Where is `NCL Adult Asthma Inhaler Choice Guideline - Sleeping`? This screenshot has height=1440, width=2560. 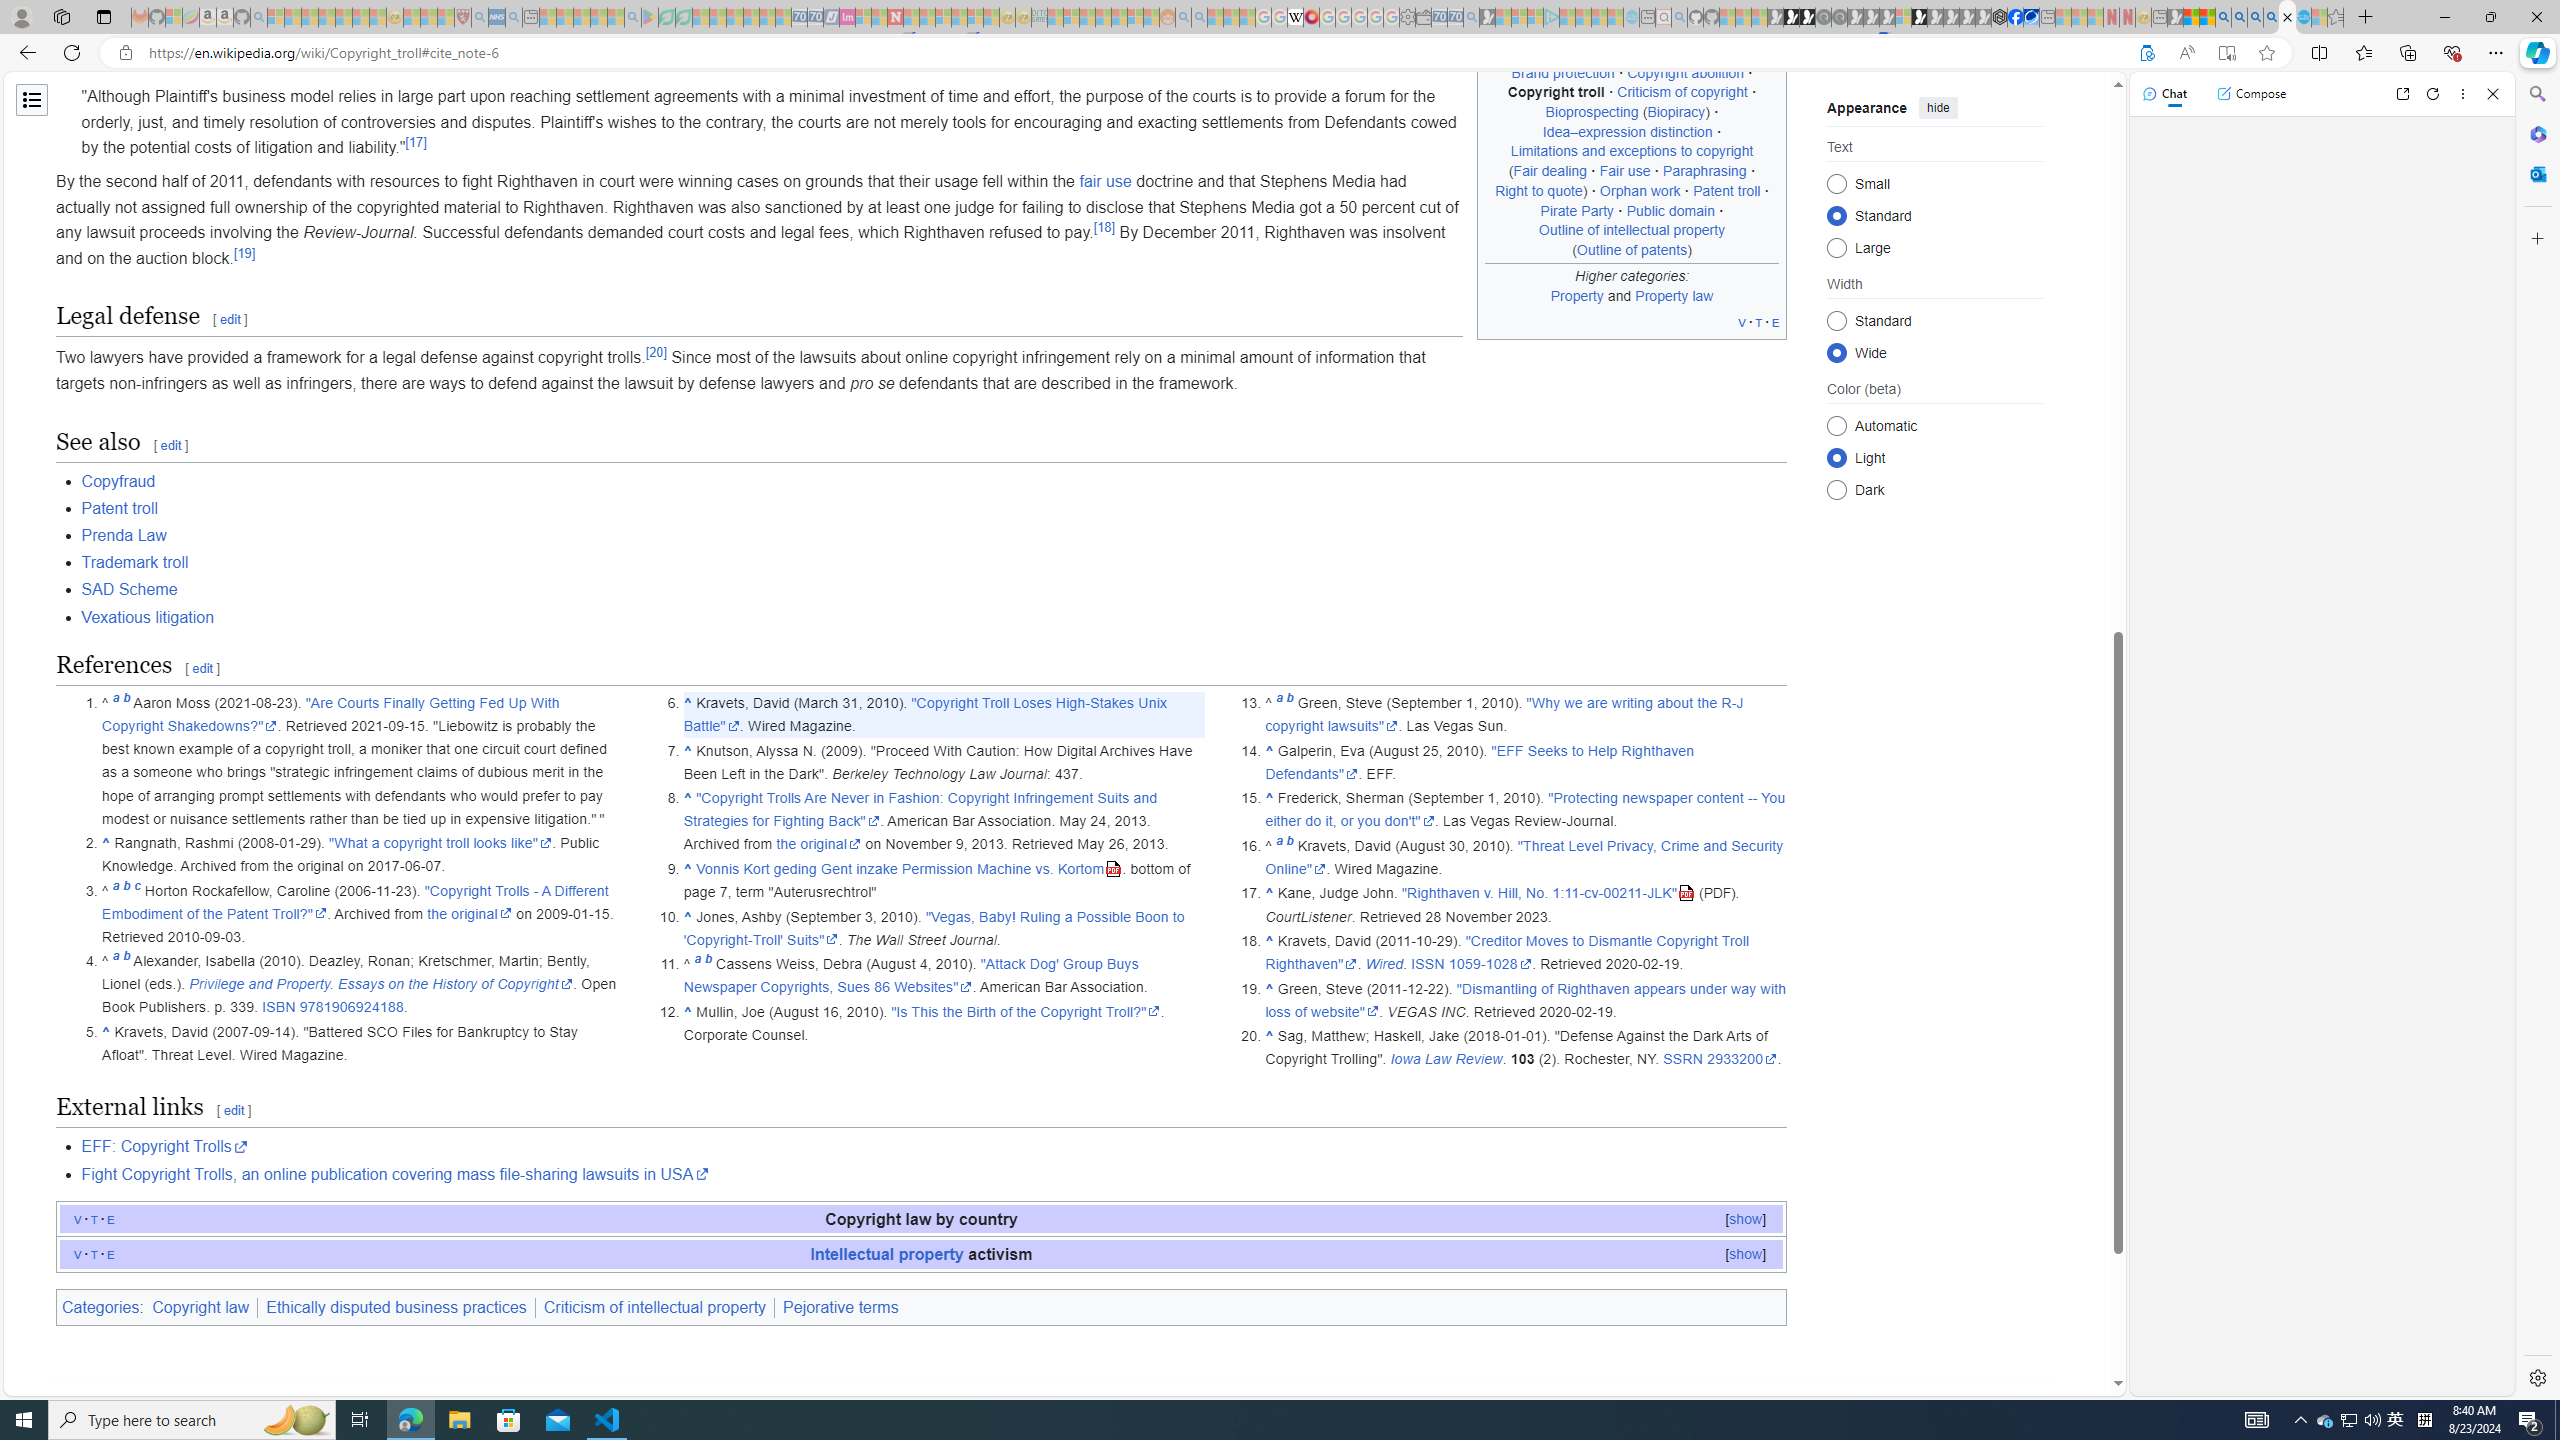
NCL Adult Asthma Inhaler Choice Guideline - Sleeping is located at coordinates (498, 17).